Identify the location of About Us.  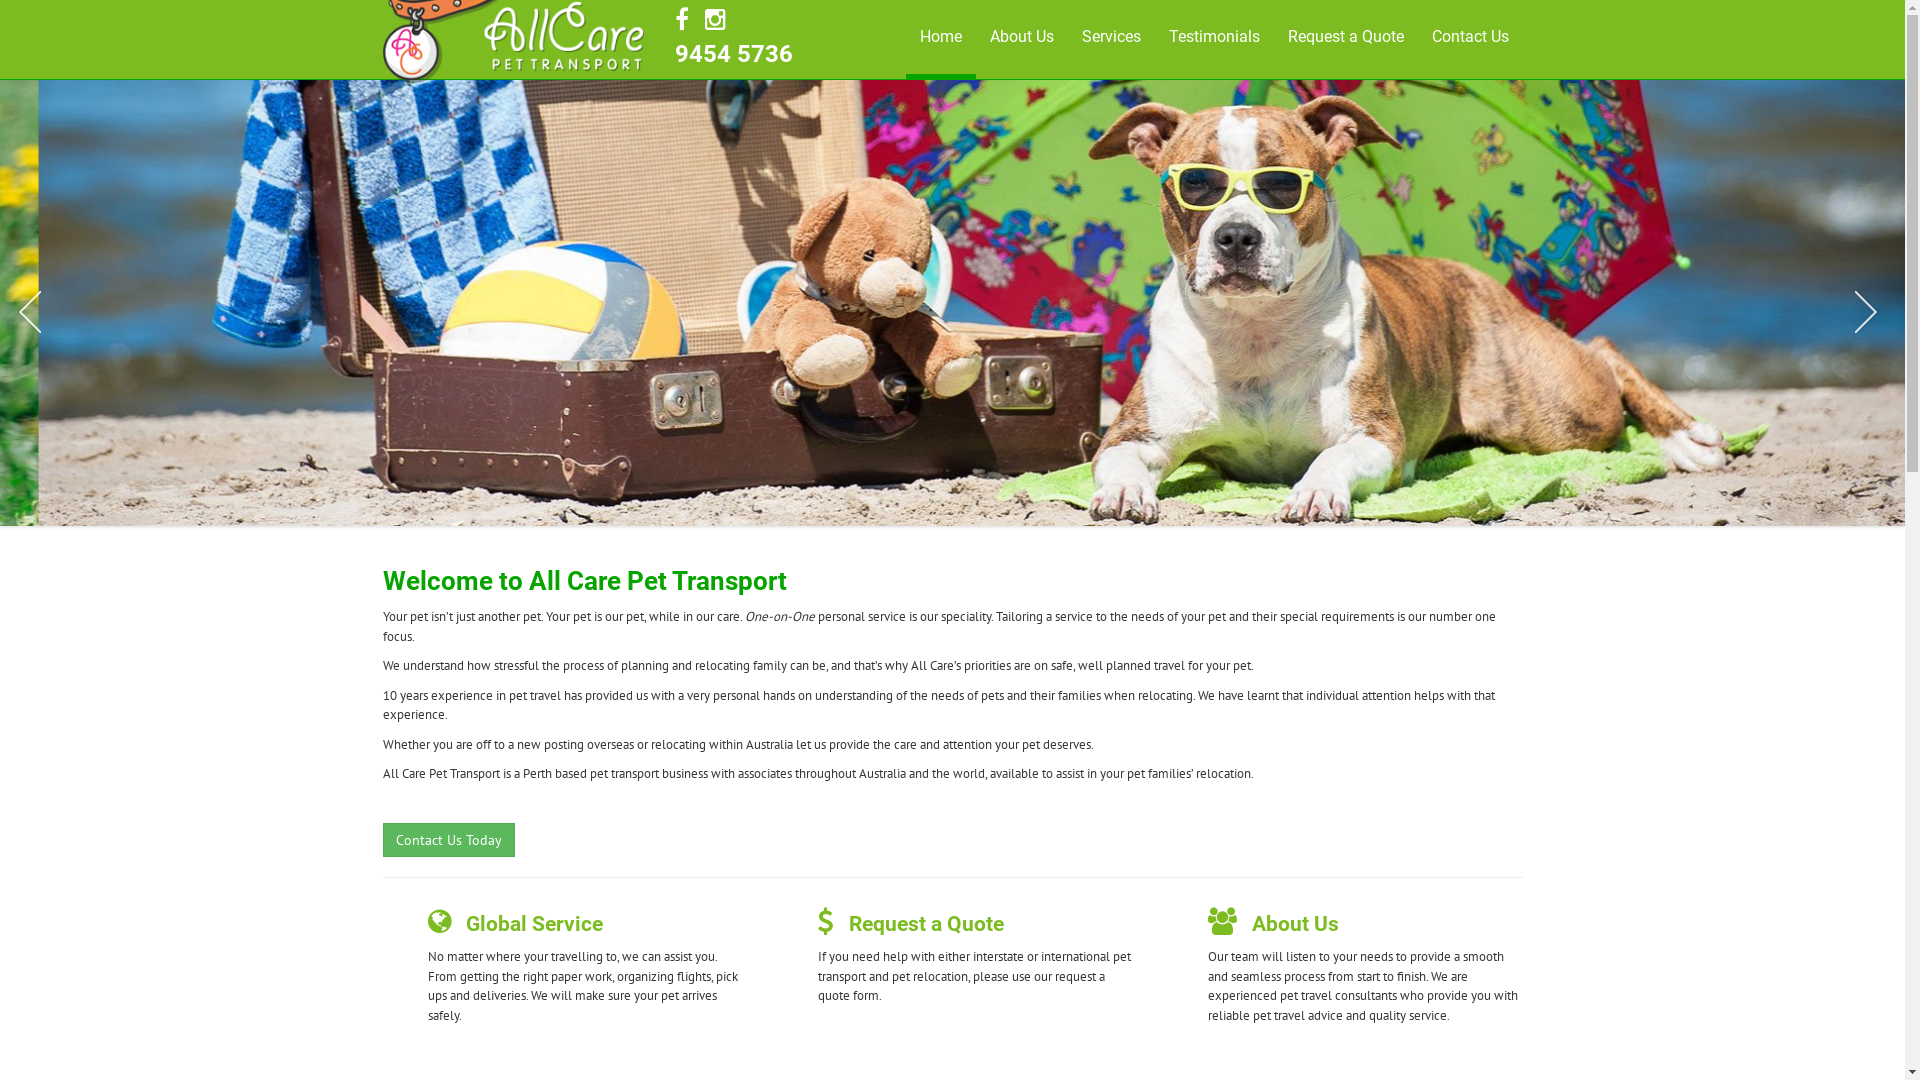
(1022, 37).